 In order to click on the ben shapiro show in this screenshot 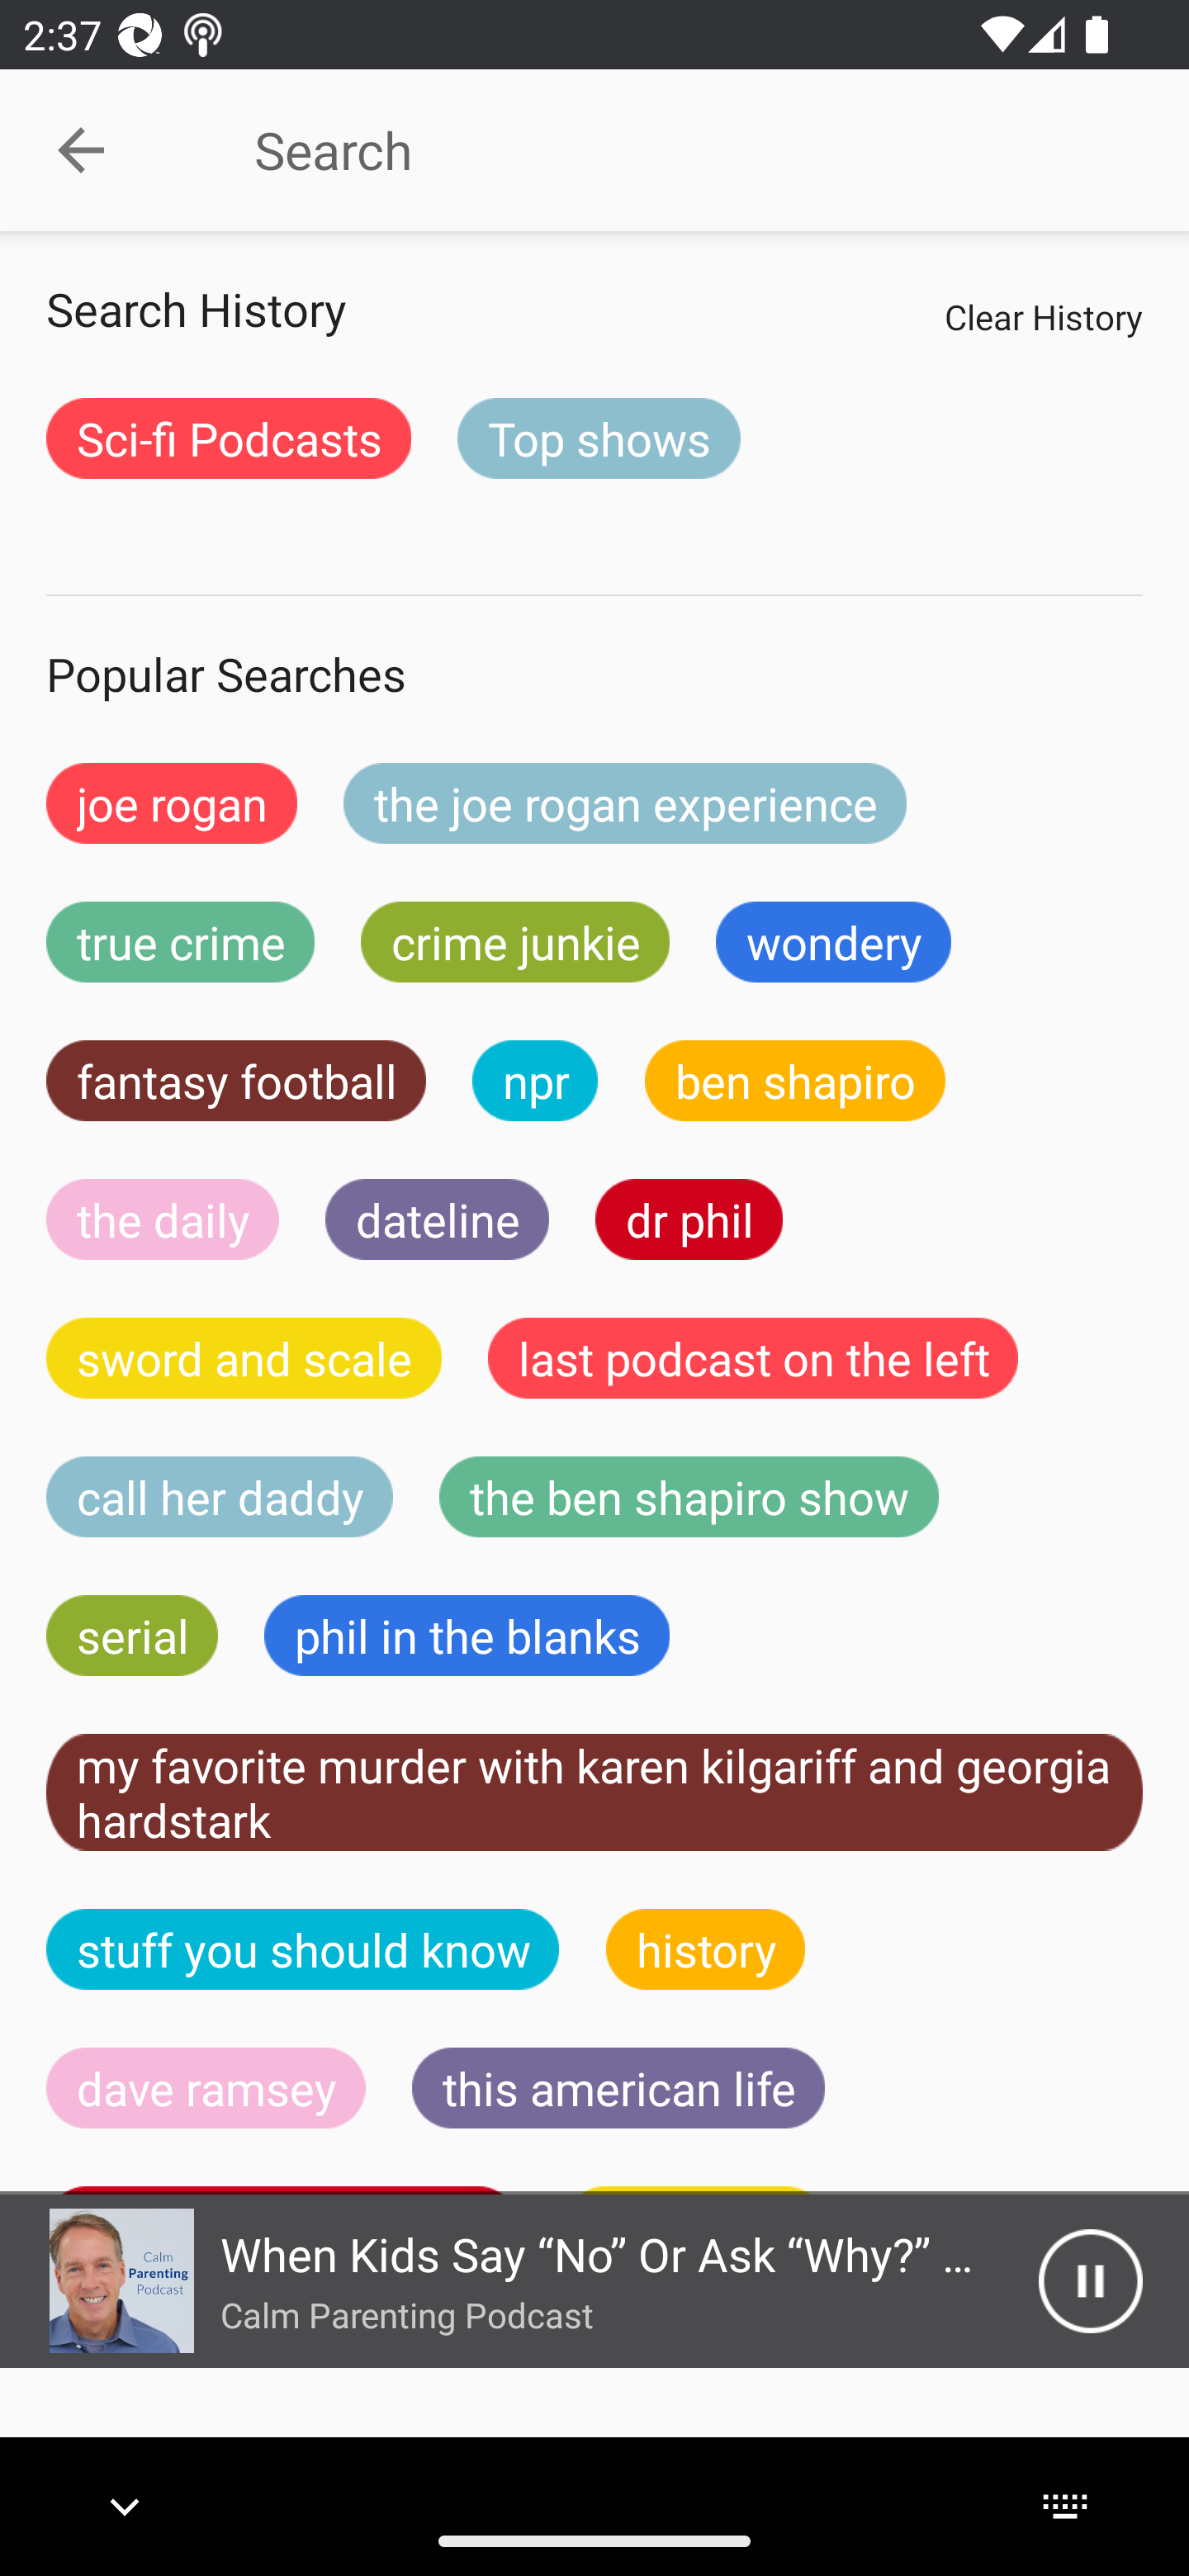, I will do `click(689, 1496)`.